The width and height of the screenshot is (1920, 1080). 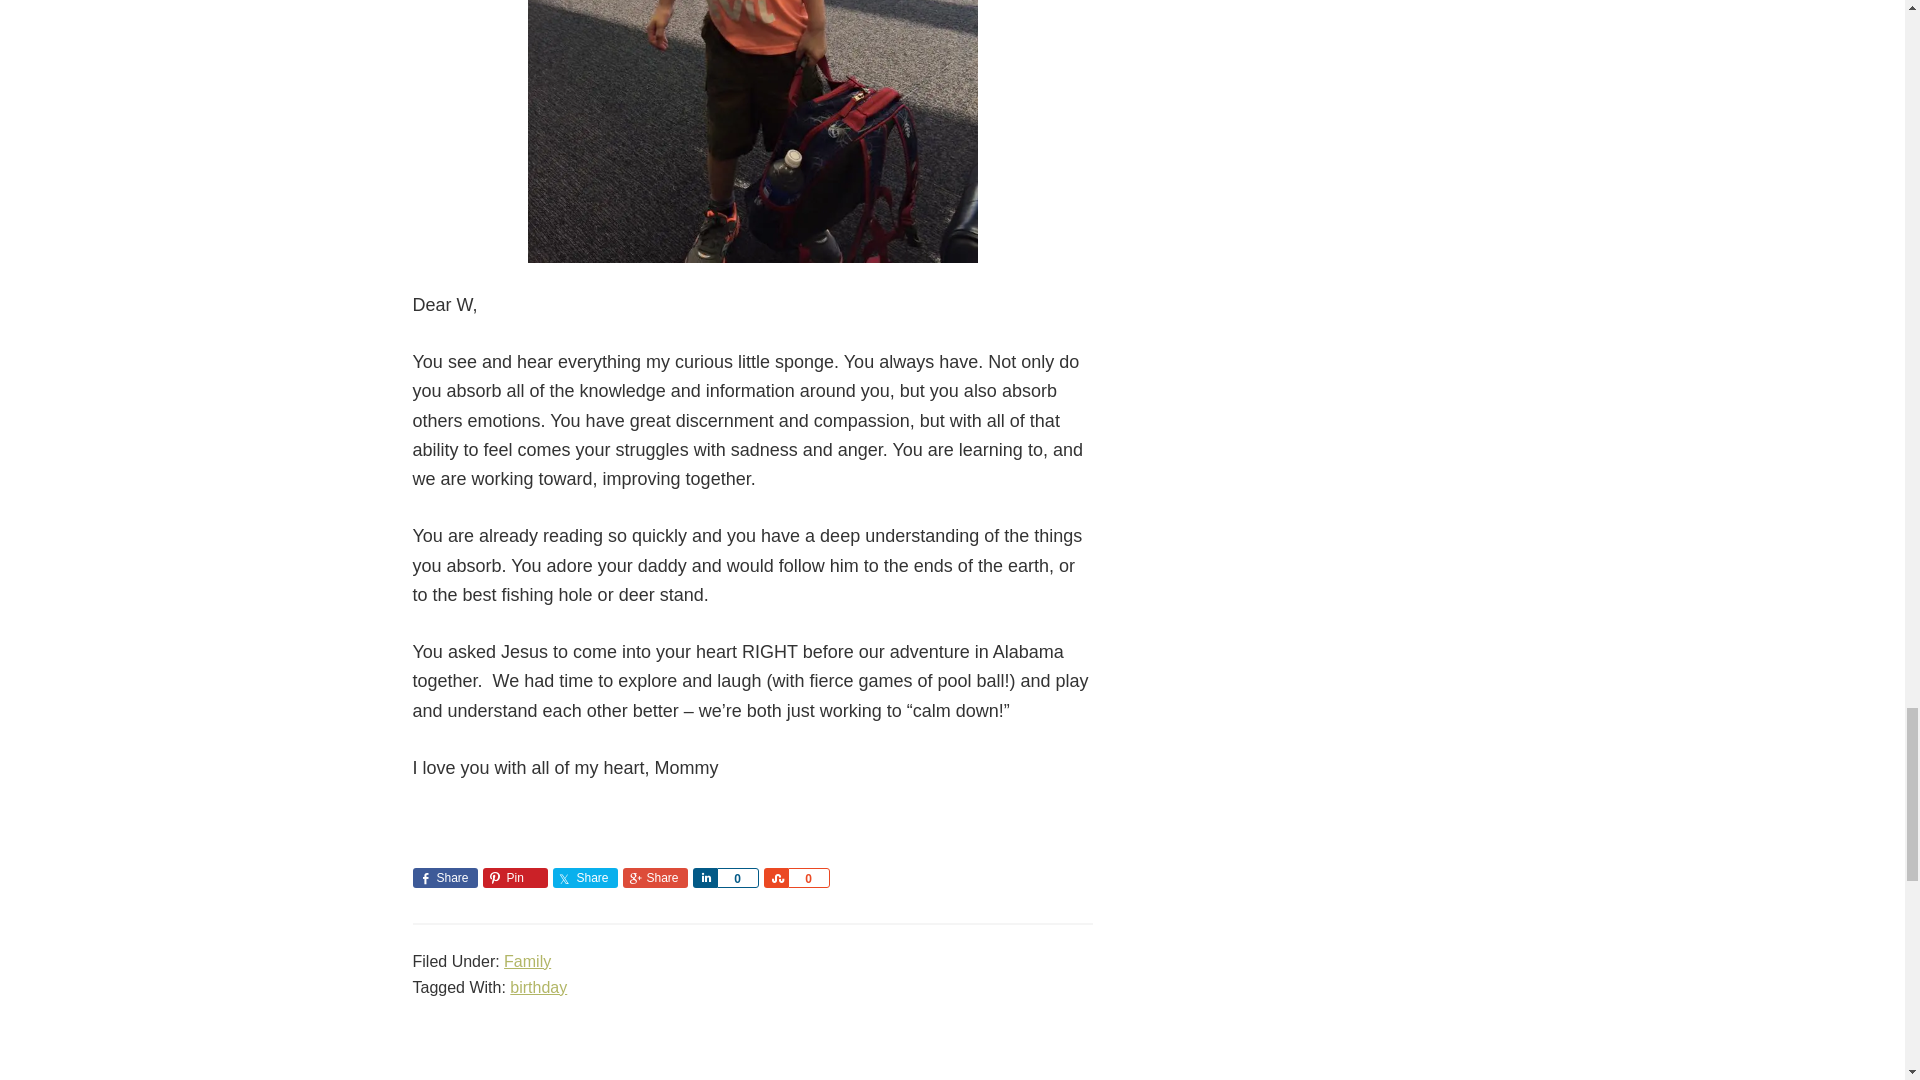 What do you see at coordinates (584, 878) in the screenshot?
I see `Share` at bounding box center [584, 878].